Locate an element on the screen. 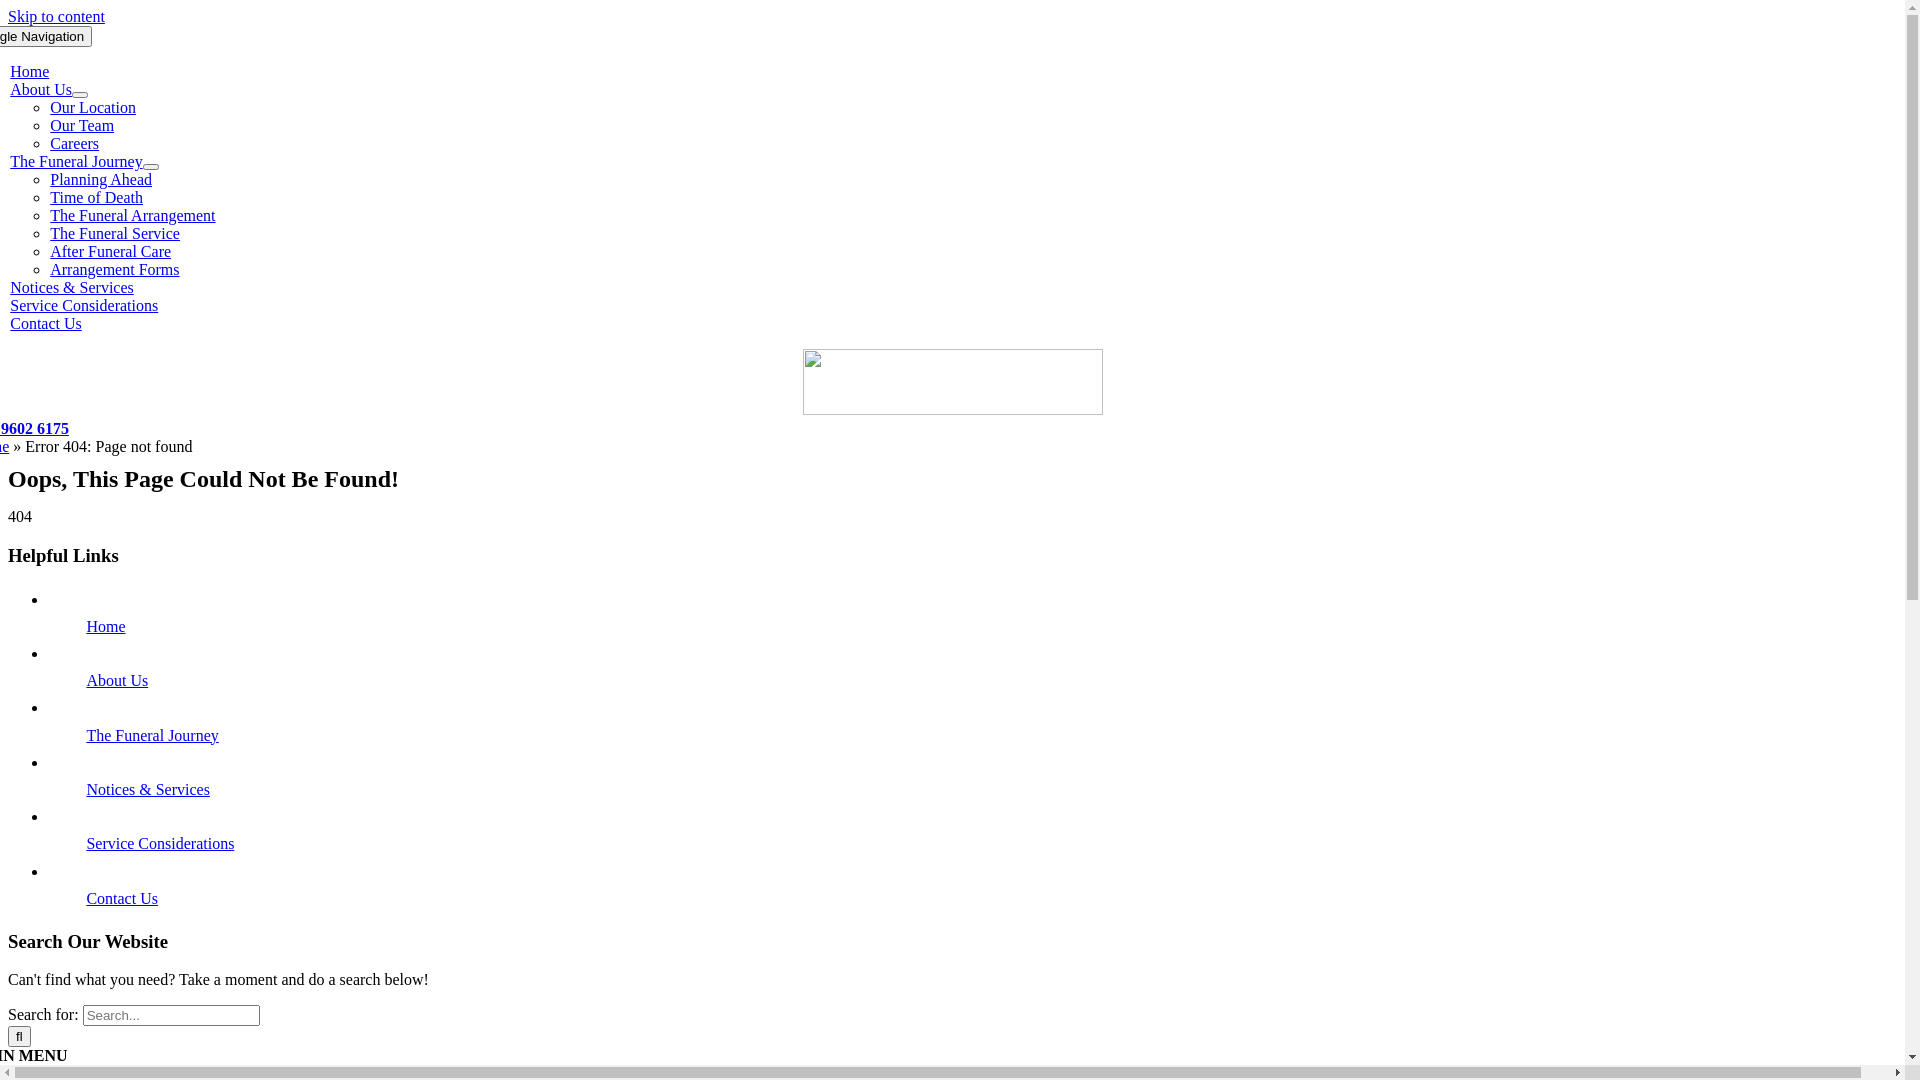 The width and height of the screenshot is (1920, 1080). Notices & Services is located at coordinates (148, 790).